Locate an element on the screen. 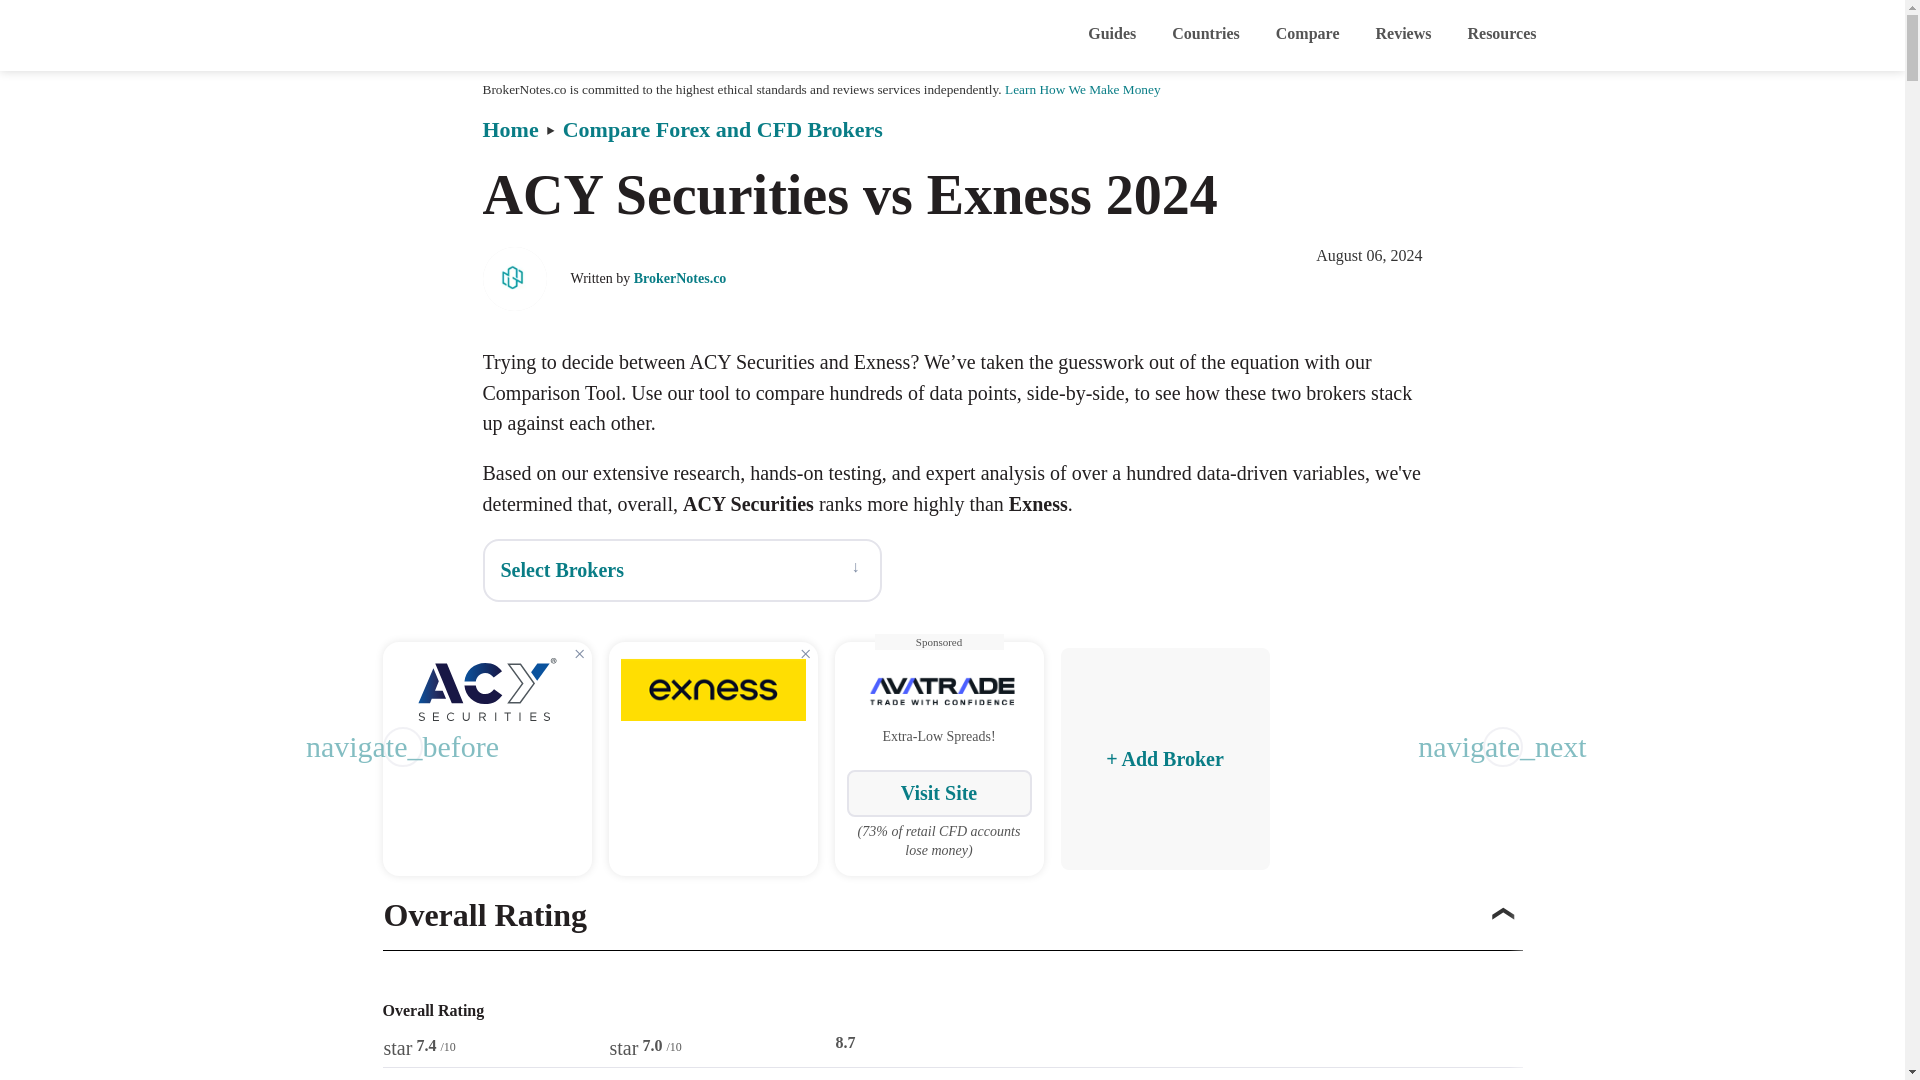  AvaTrade is located at coordinates (938, 689).